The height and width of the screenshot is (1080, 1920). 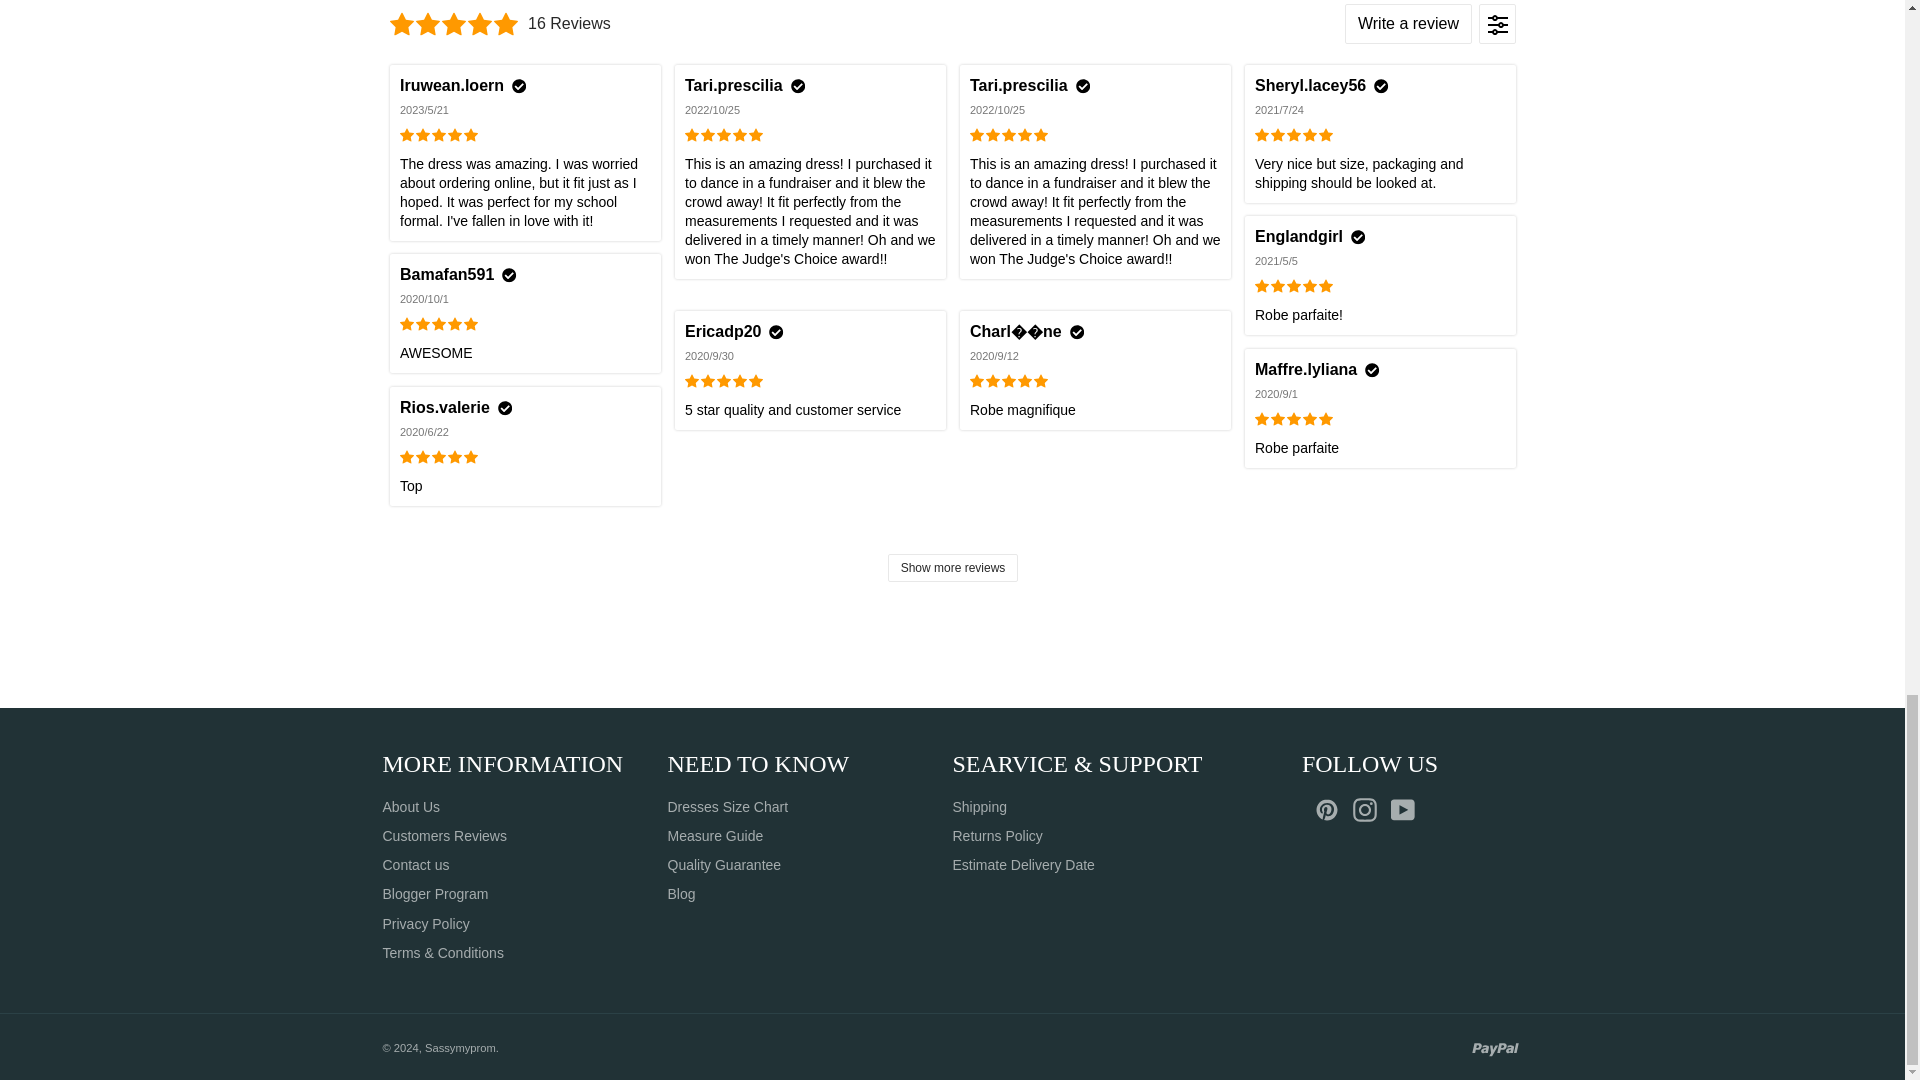 What do you see at coordinates (1370, 810) in the screenshot?
I see `Sassymyprom on Instagram` at bounding box center [1370, 810].